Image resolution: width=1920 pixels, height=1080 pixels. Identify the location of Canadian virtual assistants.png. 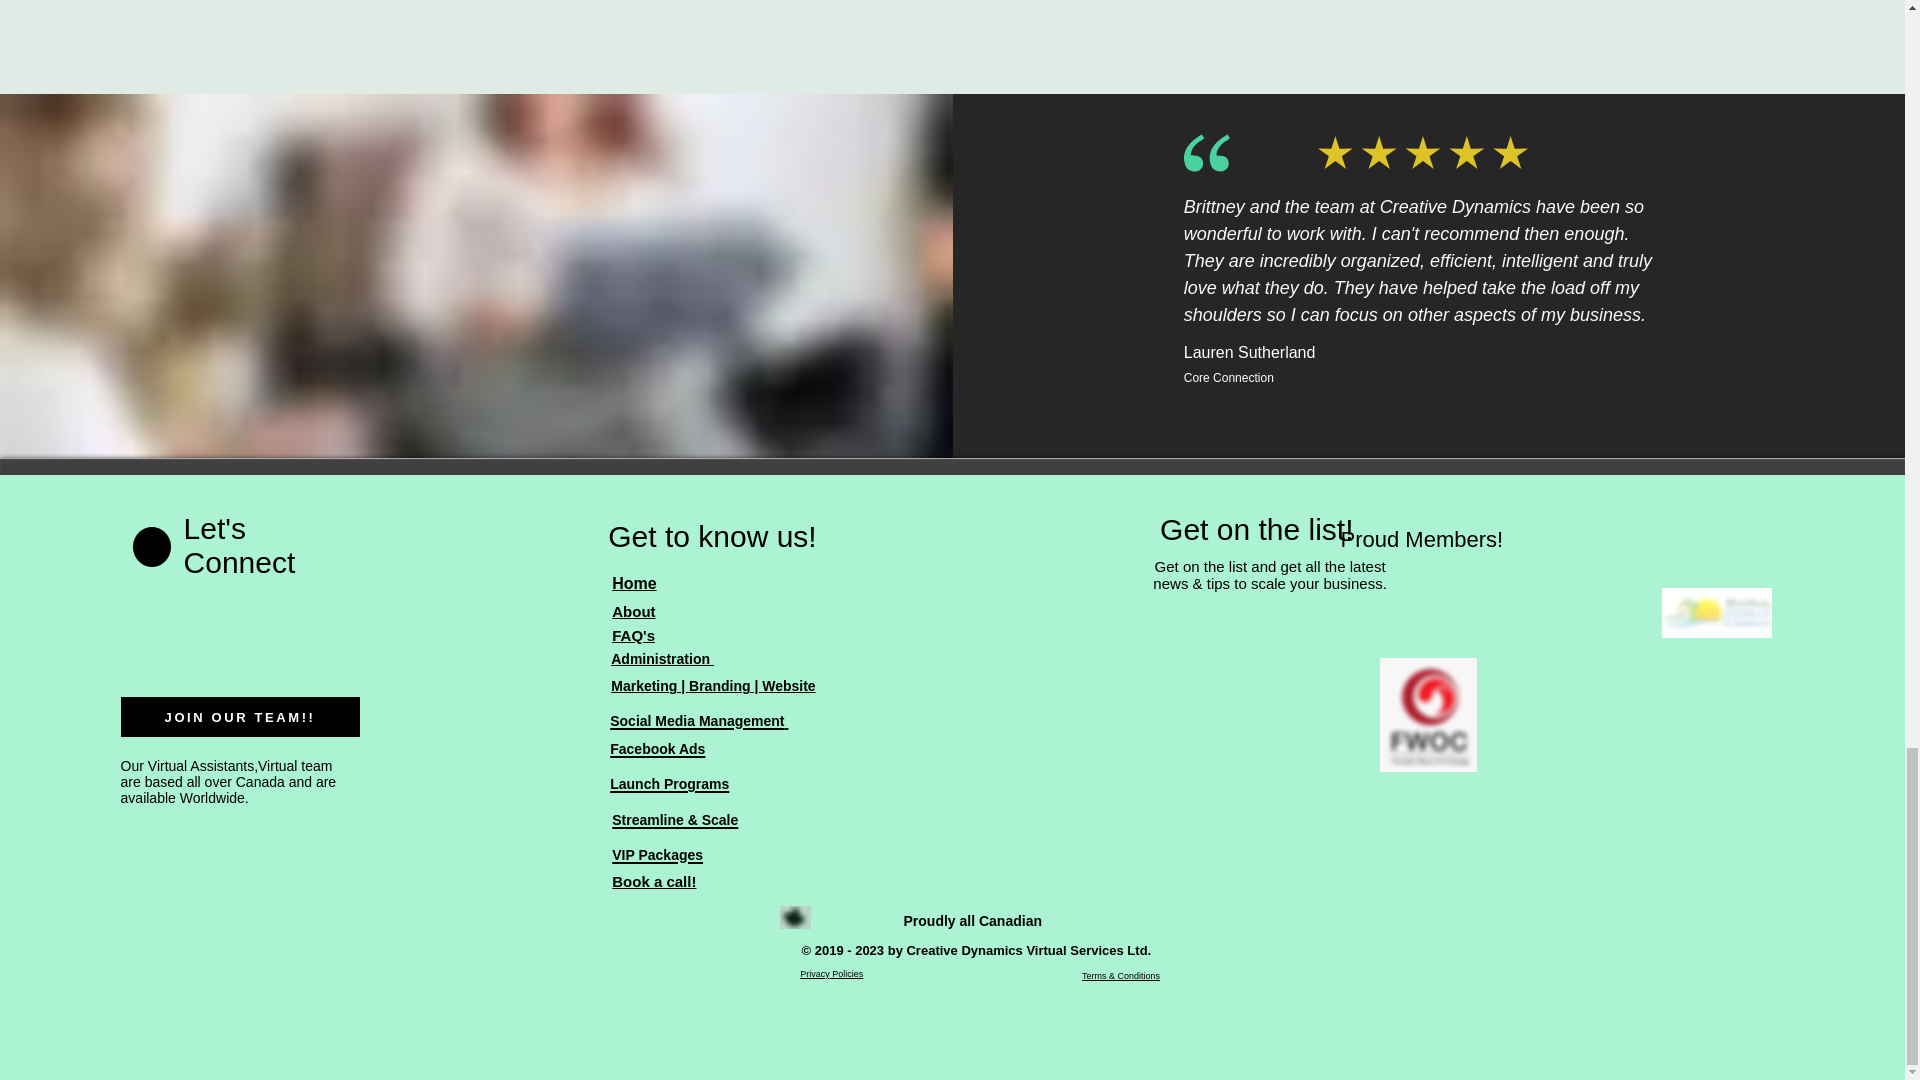
(794, 917).